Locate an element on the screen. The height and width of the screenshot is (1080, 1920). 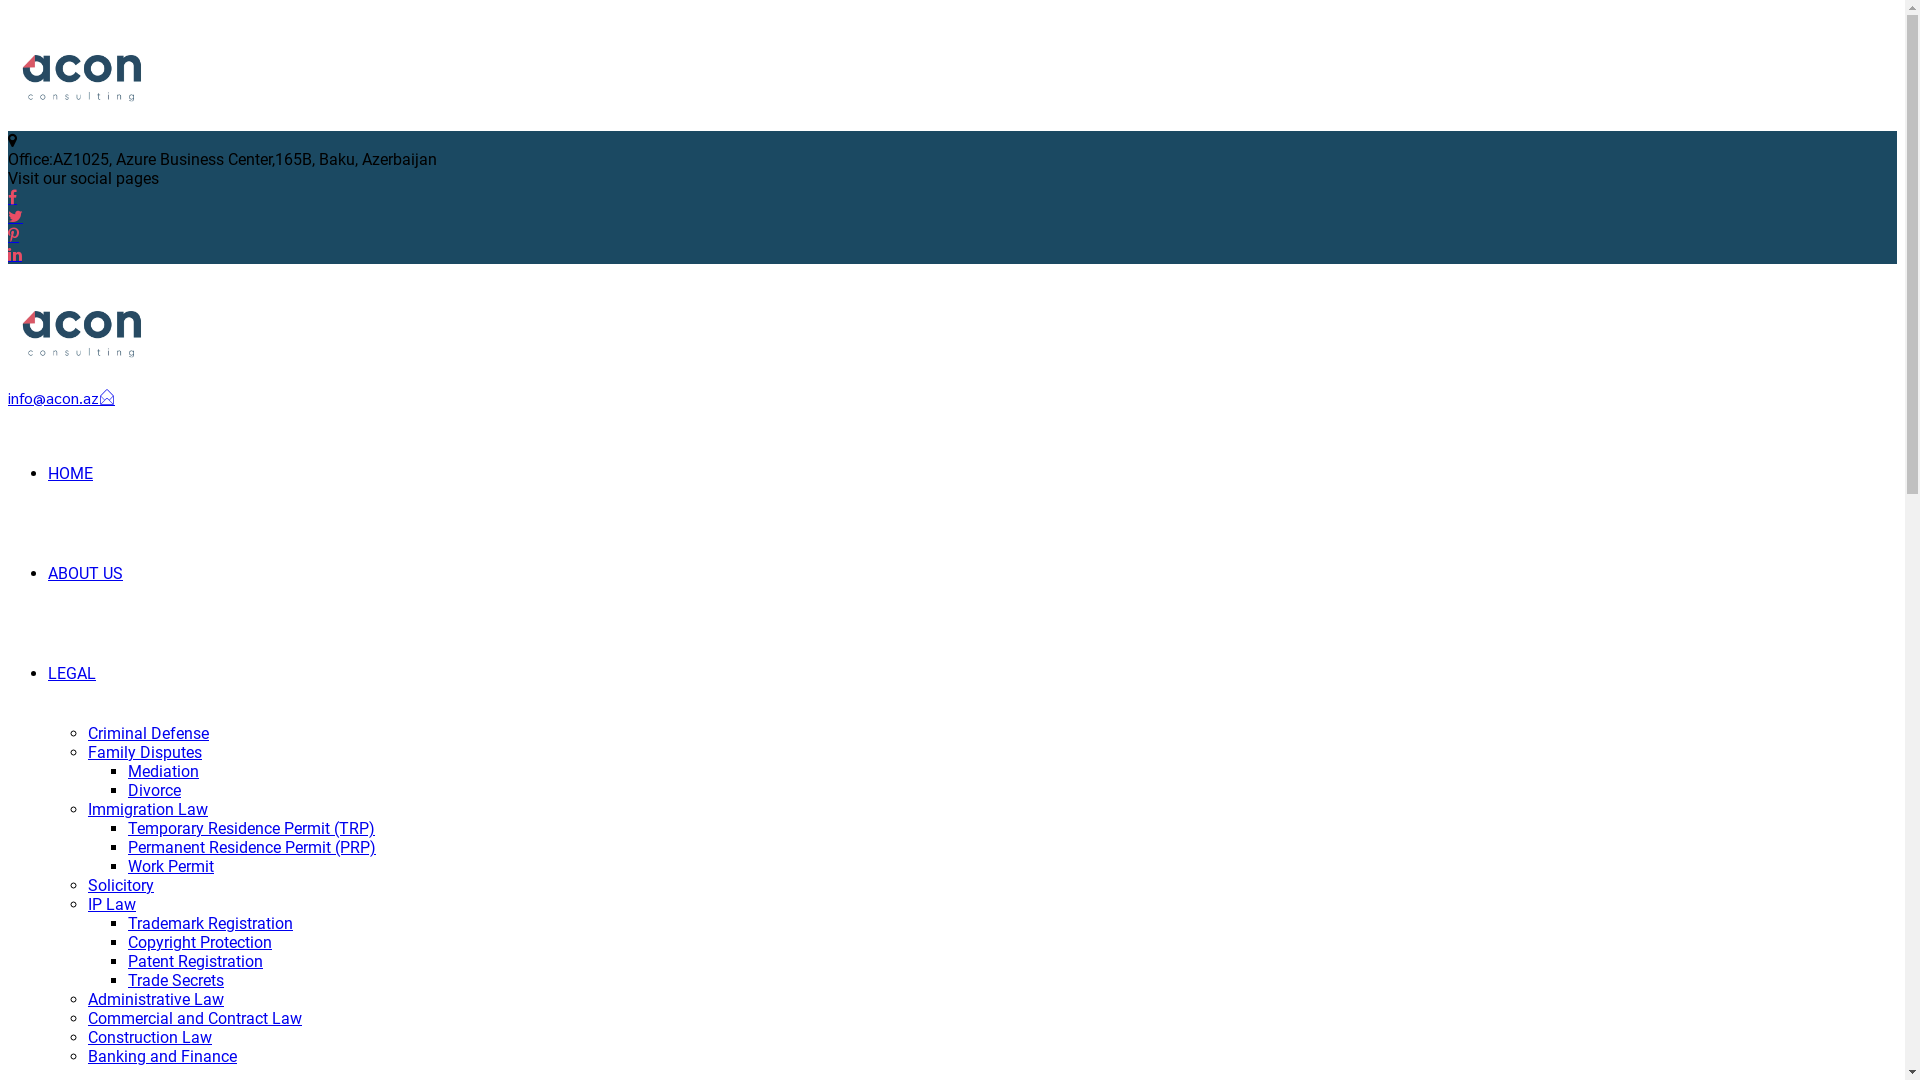
Banking and Finance is located at coordinates (162, 1056).